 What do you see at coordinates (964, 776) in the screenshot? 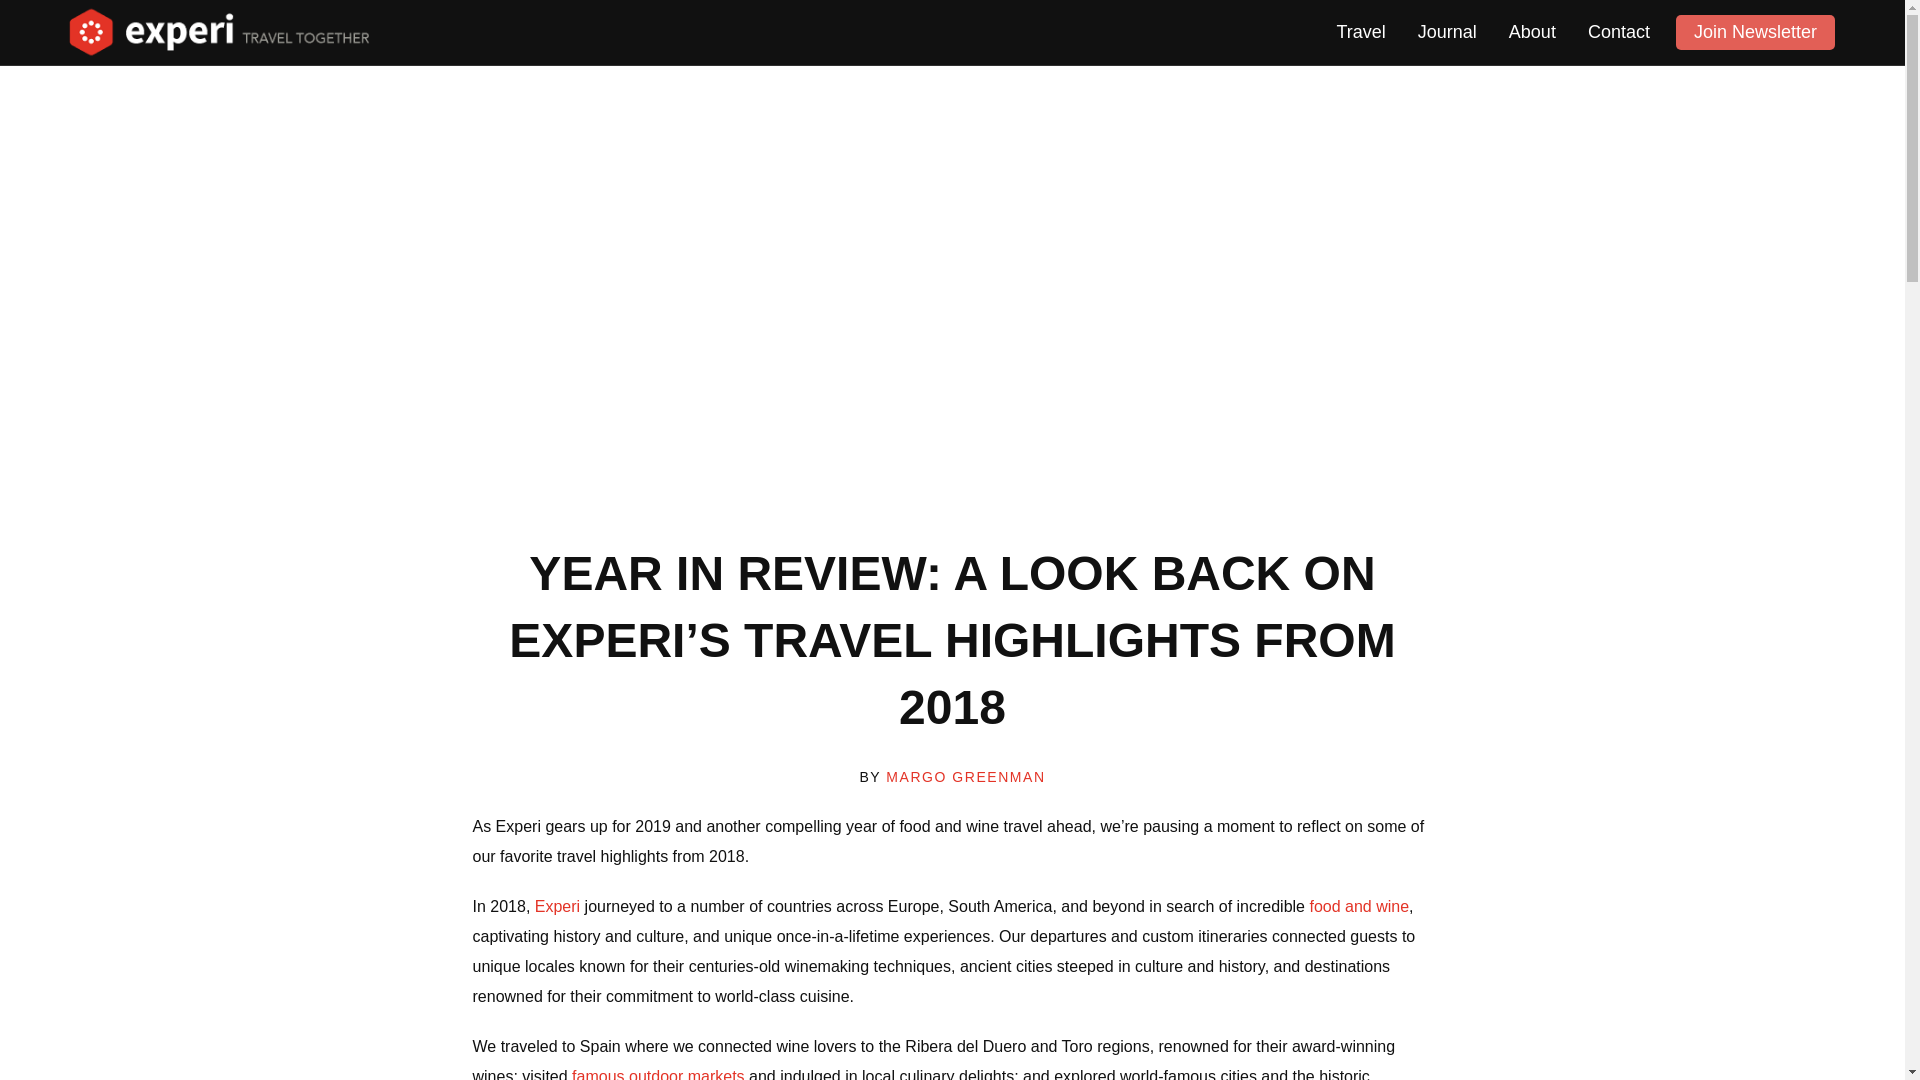
I see `MARGO GREENMAN` at bounding box center [964, 776].